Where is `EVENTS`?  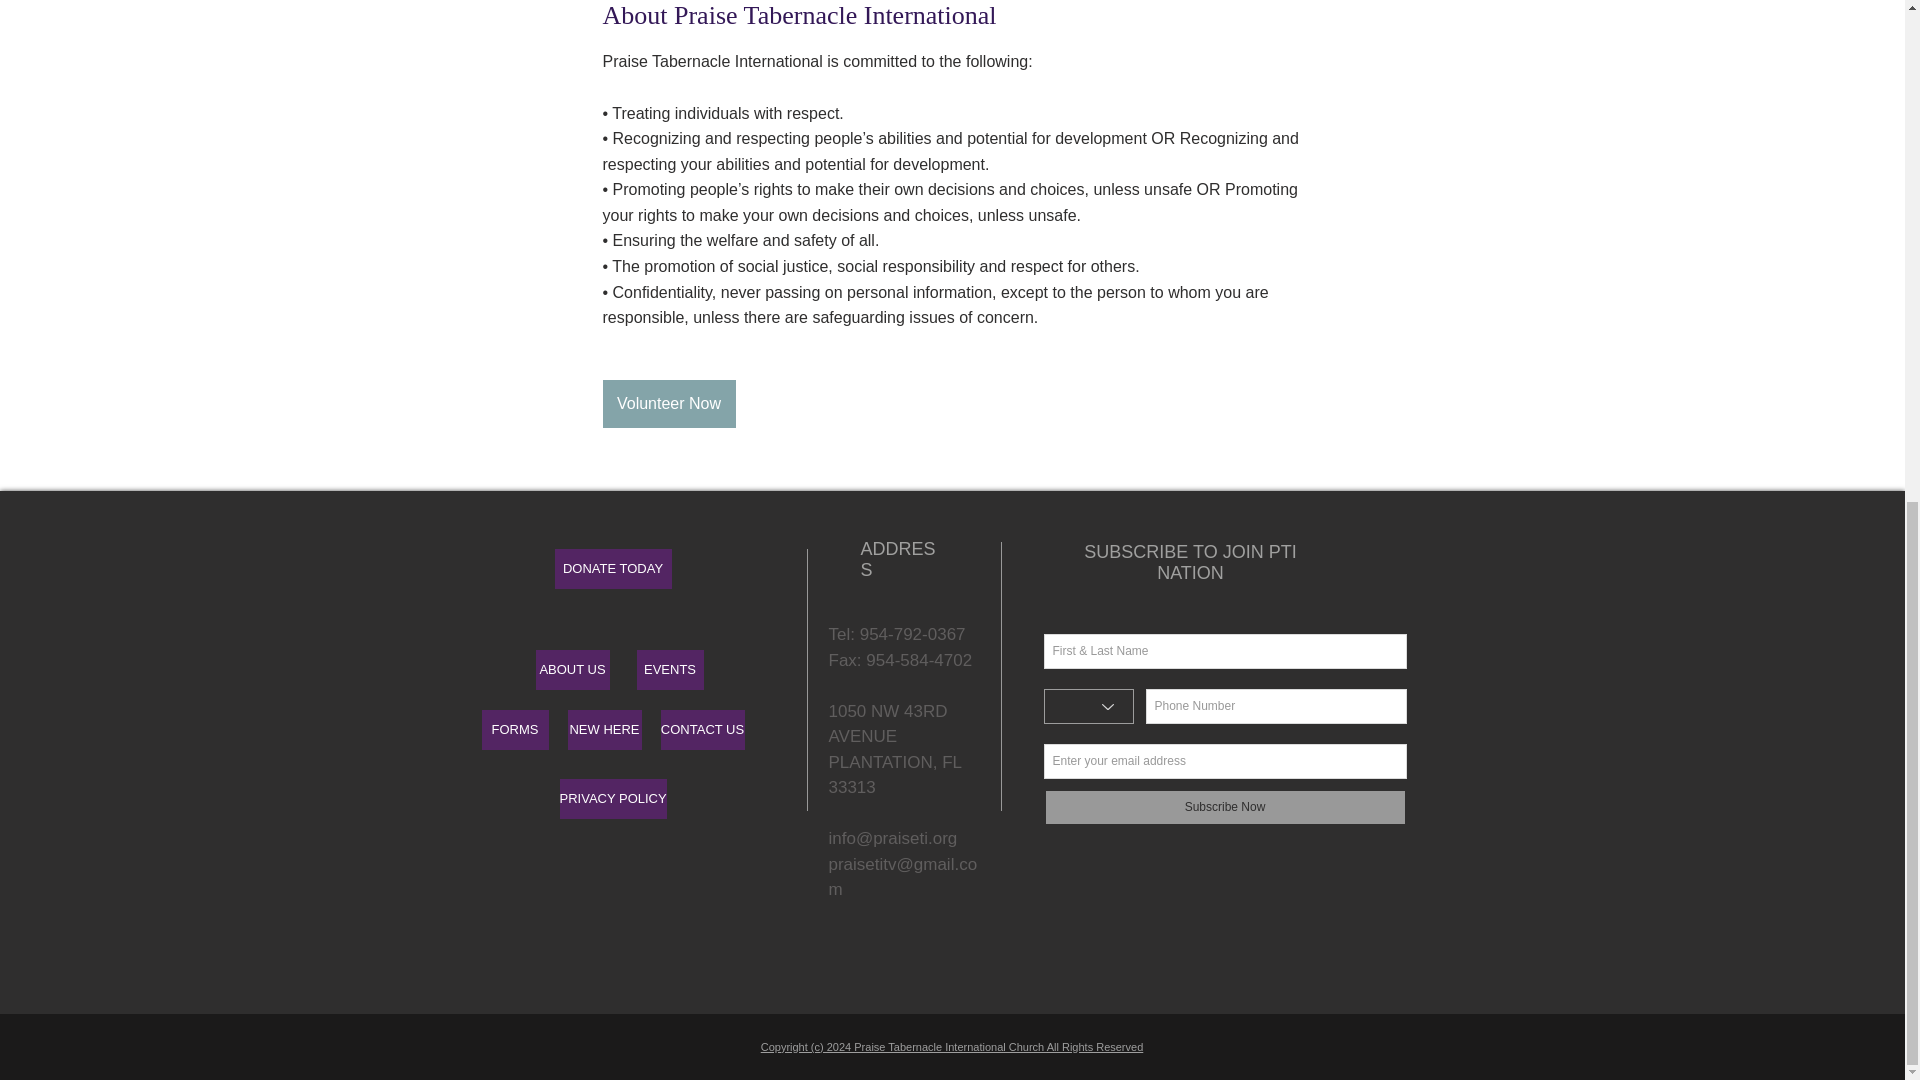 EVENTS is located at coordinates (668, 670).